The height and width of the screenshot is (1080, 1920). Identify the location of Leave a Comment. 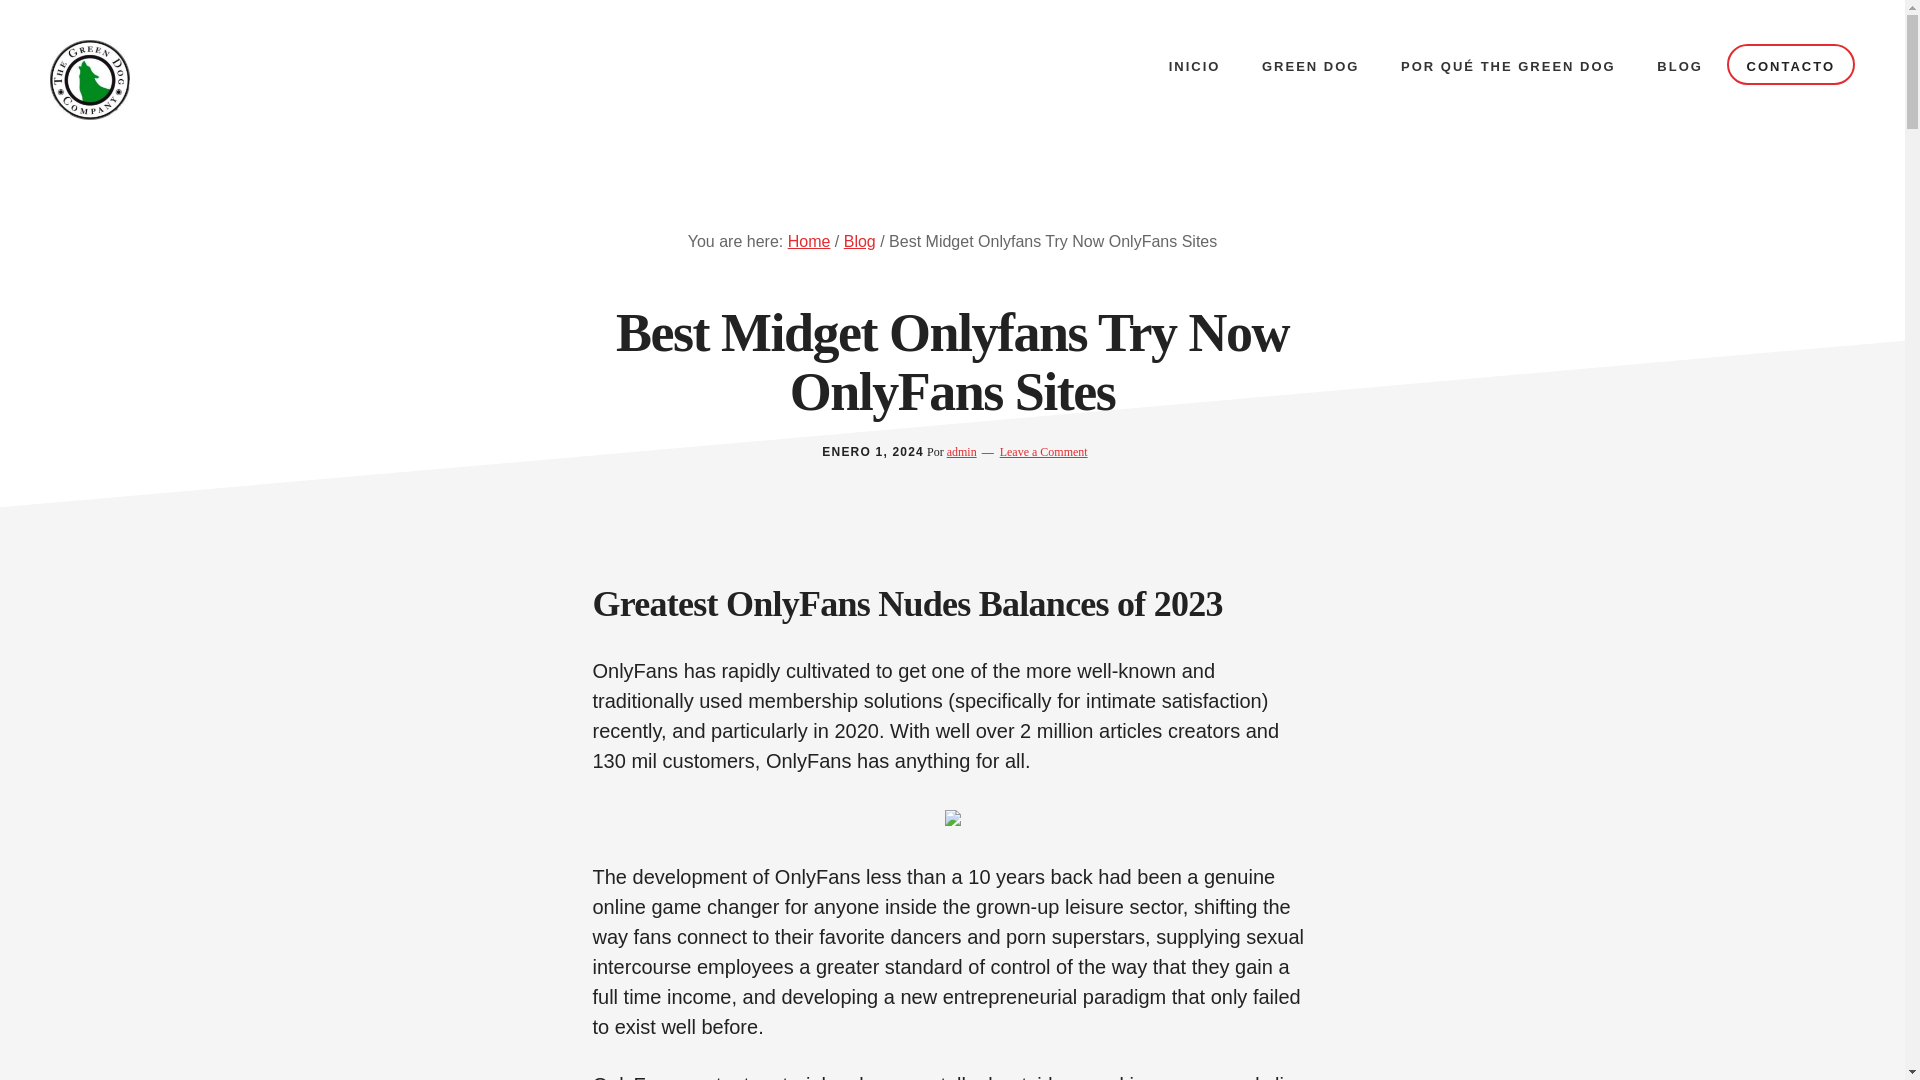
(1044, 452).